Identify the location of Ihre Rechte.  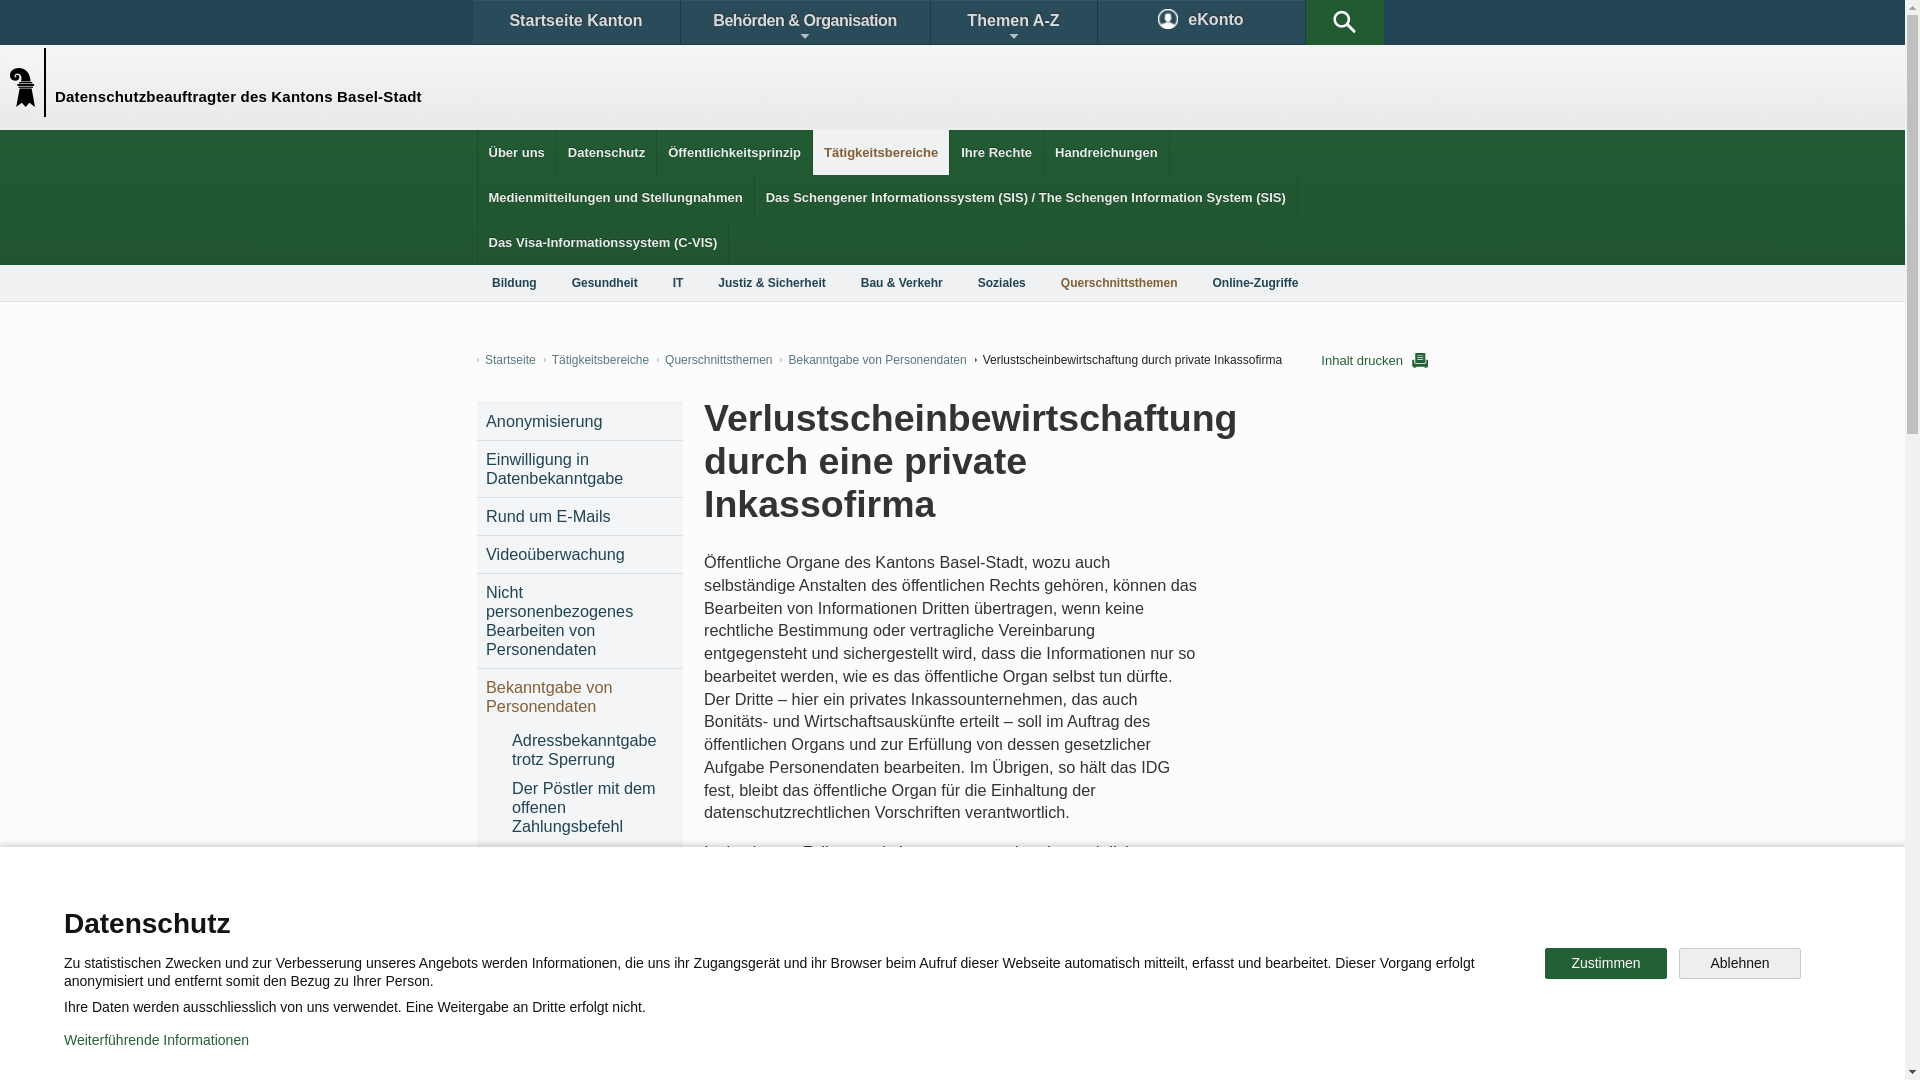
(996, 152).